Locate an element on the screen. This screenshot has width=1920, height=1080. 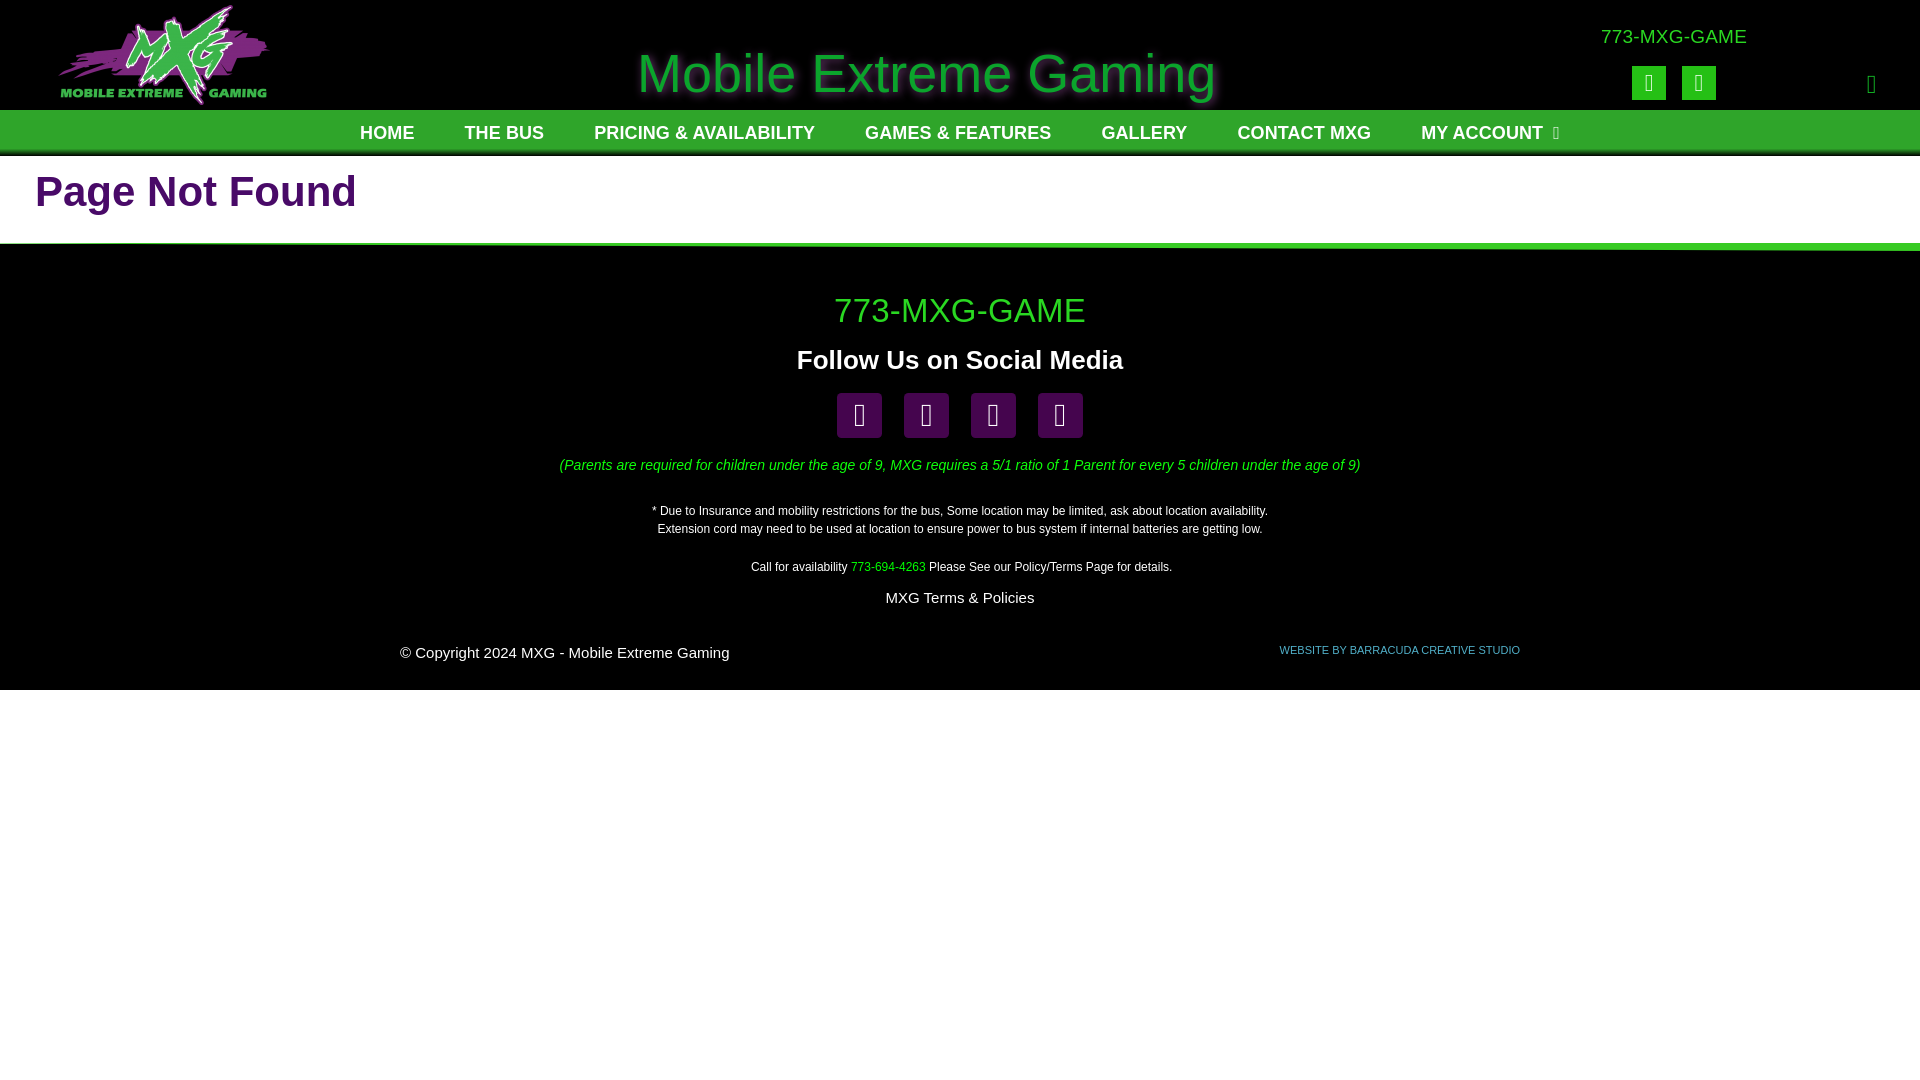
HOME is located at coordinates (386, 132).